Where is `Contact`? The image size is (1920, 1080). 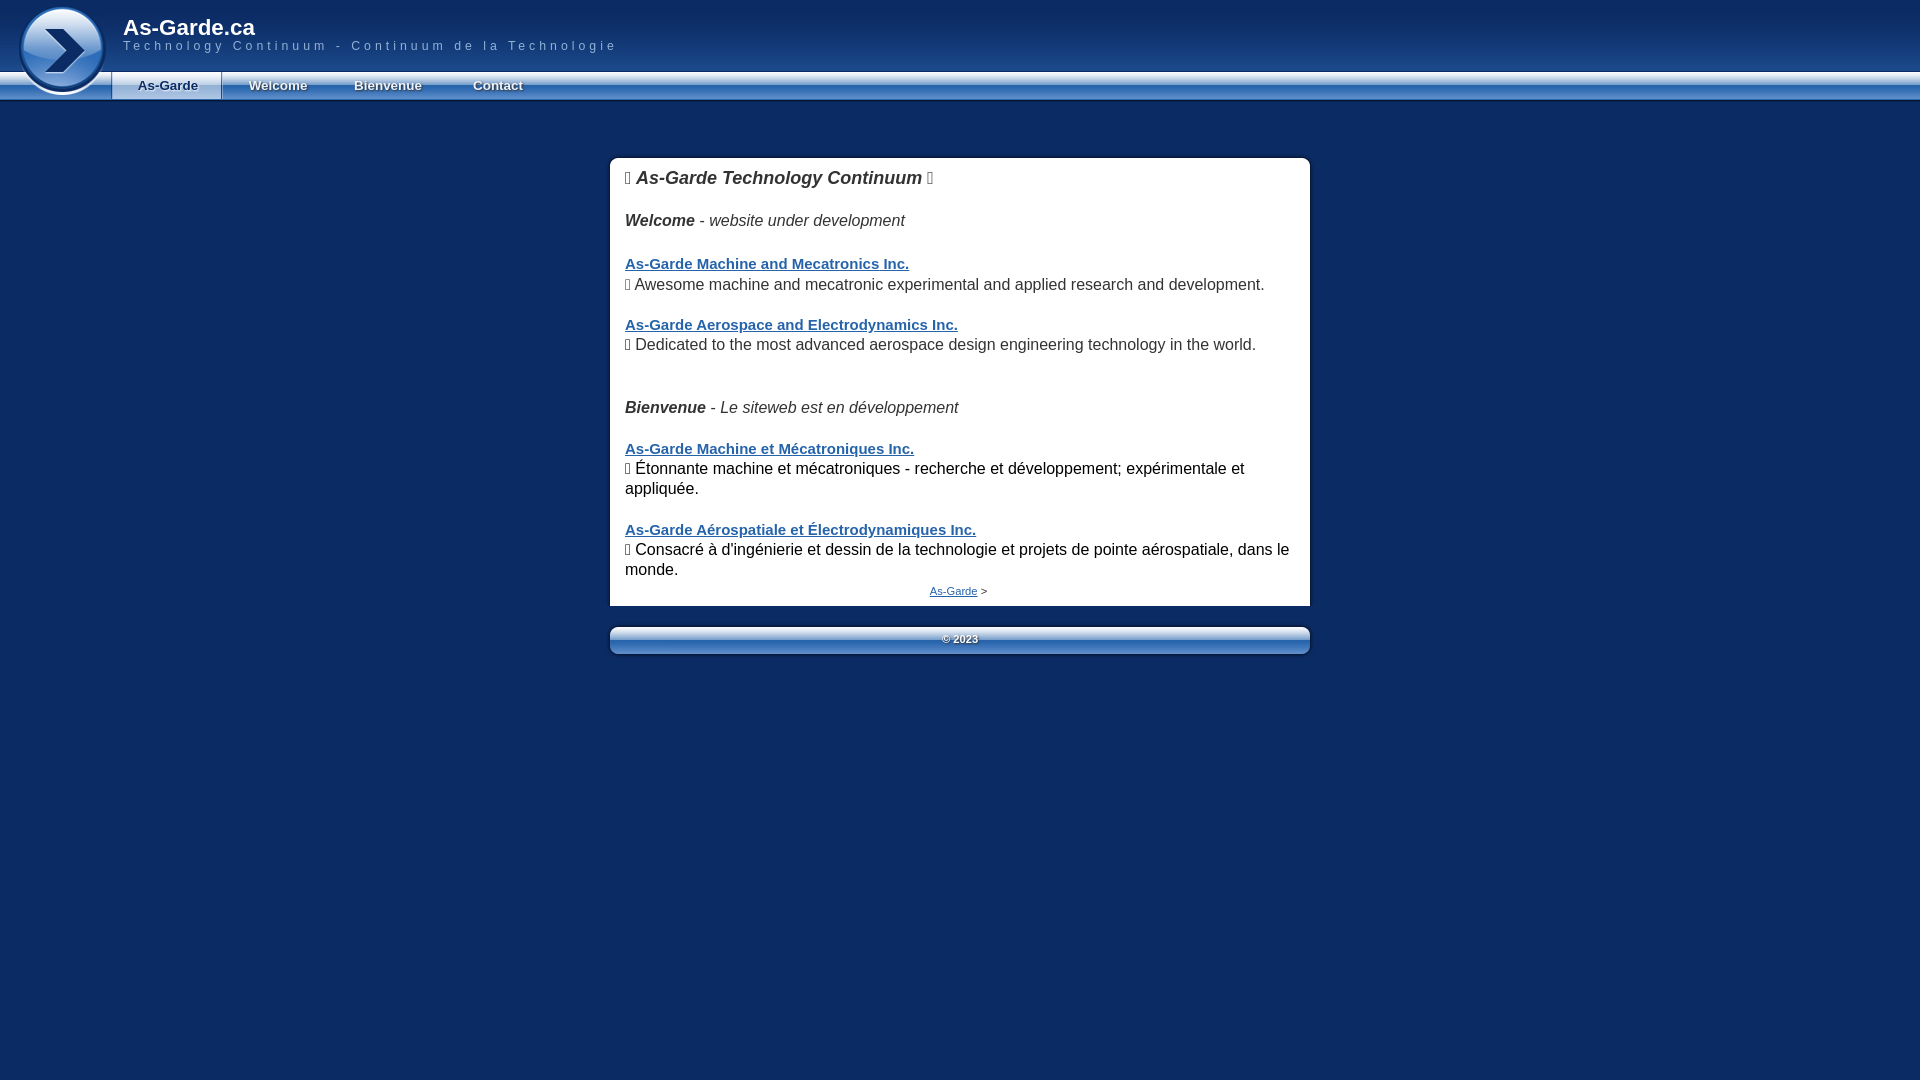 Contact is located at coordinates (498, 90).